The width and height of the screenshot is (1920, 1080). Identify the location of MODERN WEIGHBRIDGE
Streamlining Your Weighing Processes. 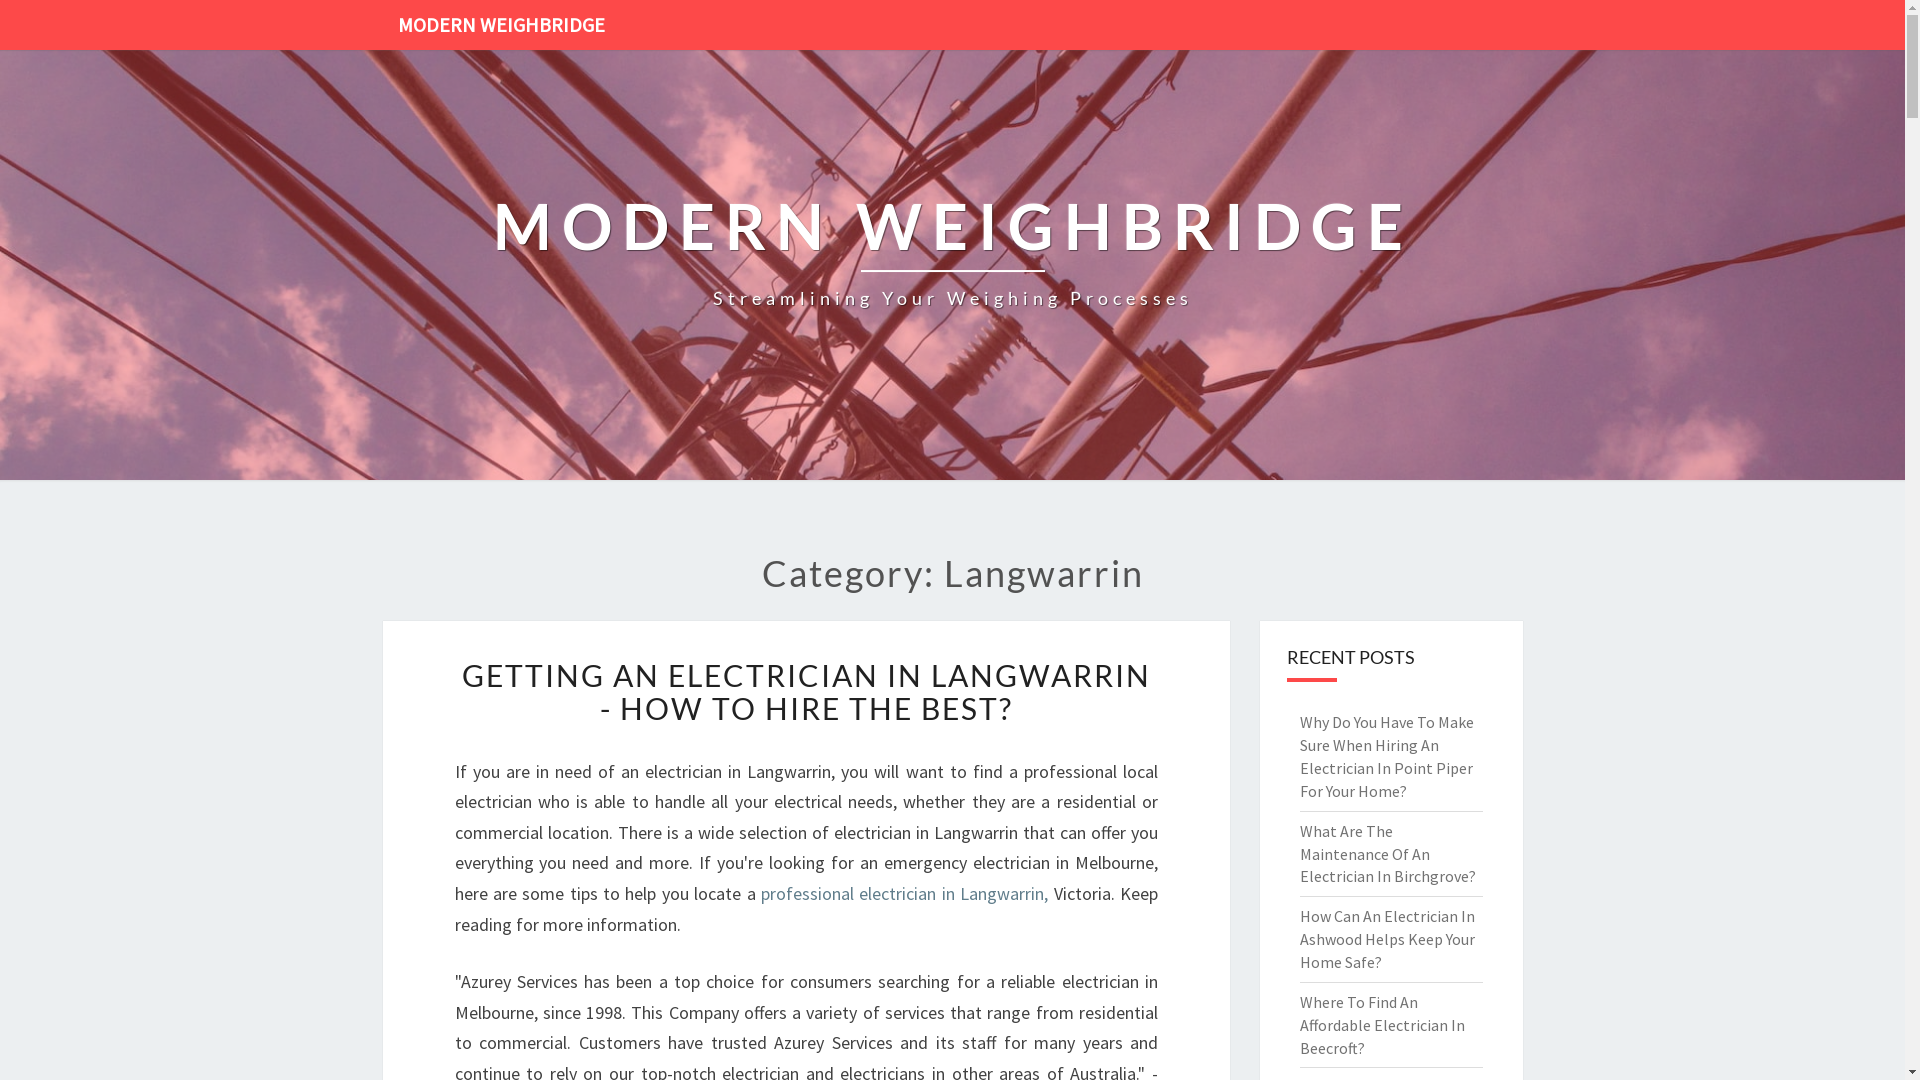
(952, 266).